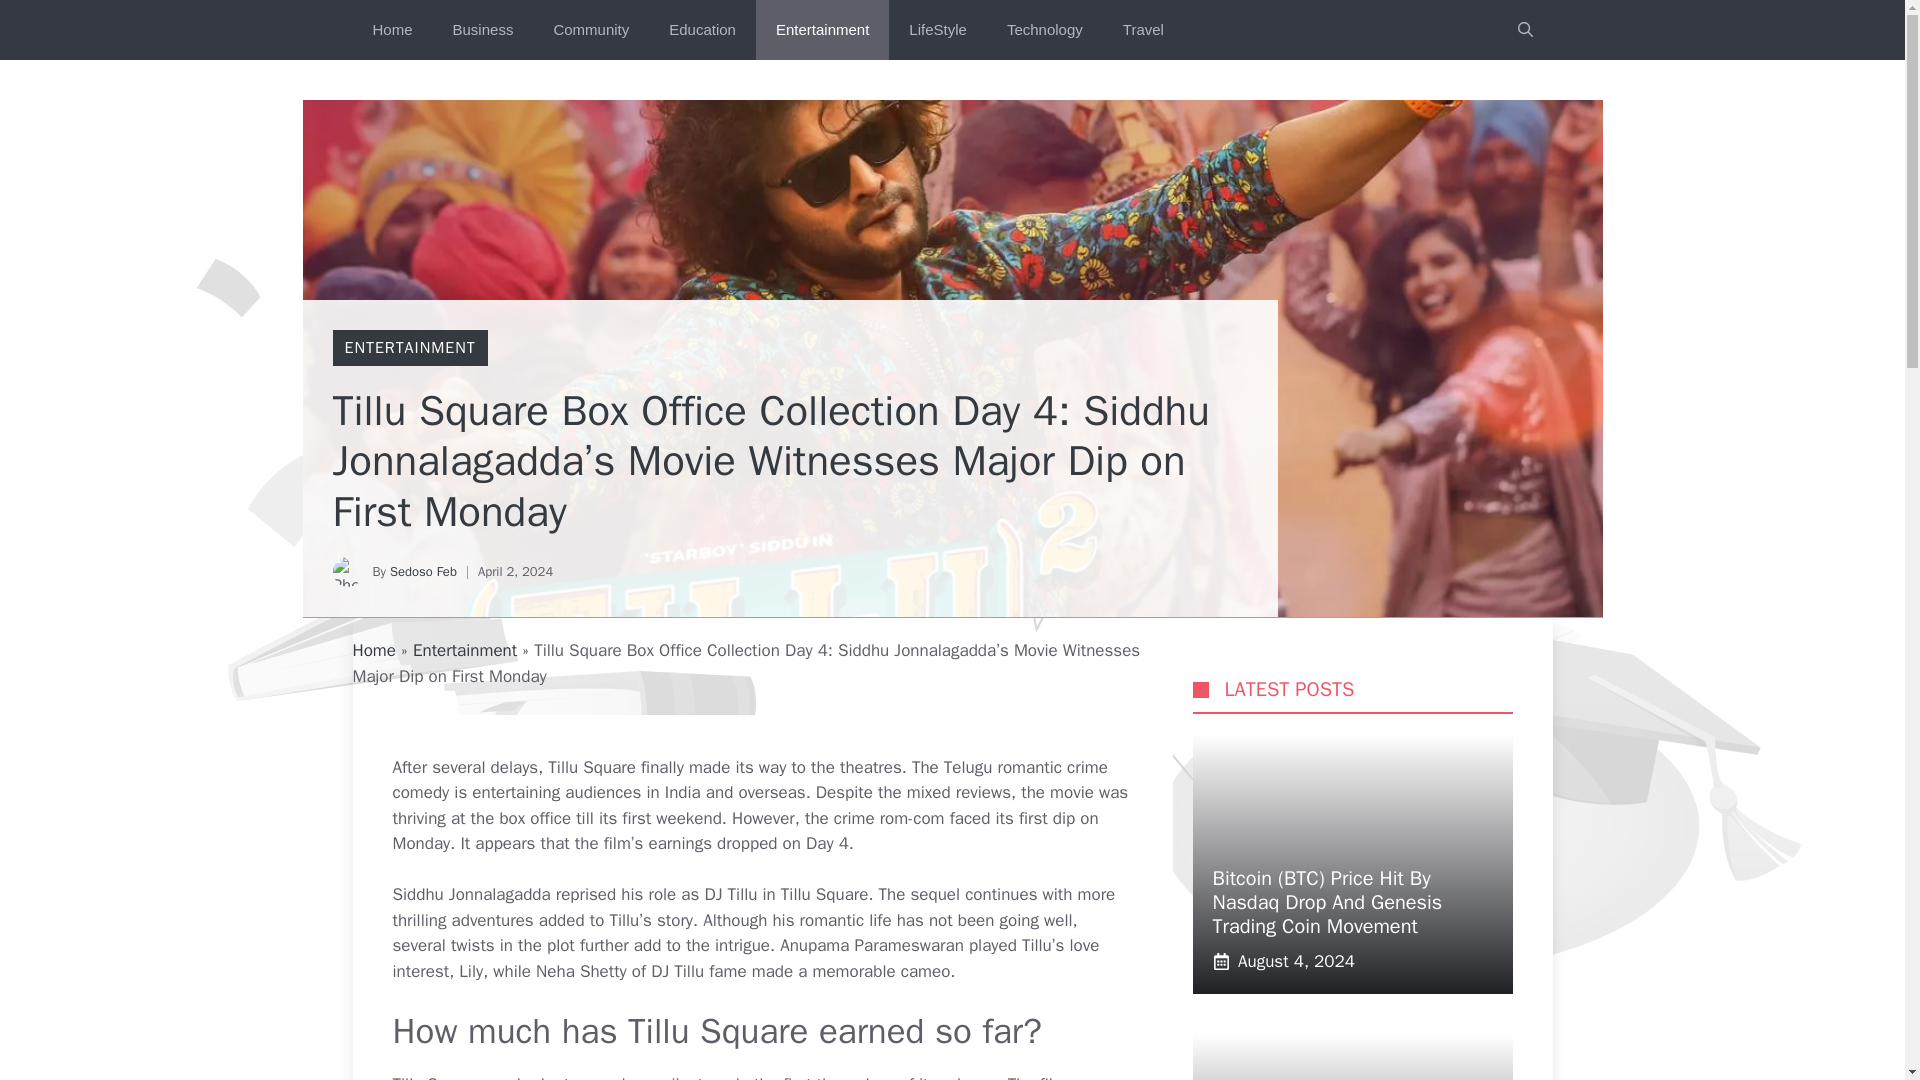 Image resolution: width=1920 pixels, height=1080 pixels. Describe the element at coordinates (392, 30) in the screenshot. I see `Home` at that location.